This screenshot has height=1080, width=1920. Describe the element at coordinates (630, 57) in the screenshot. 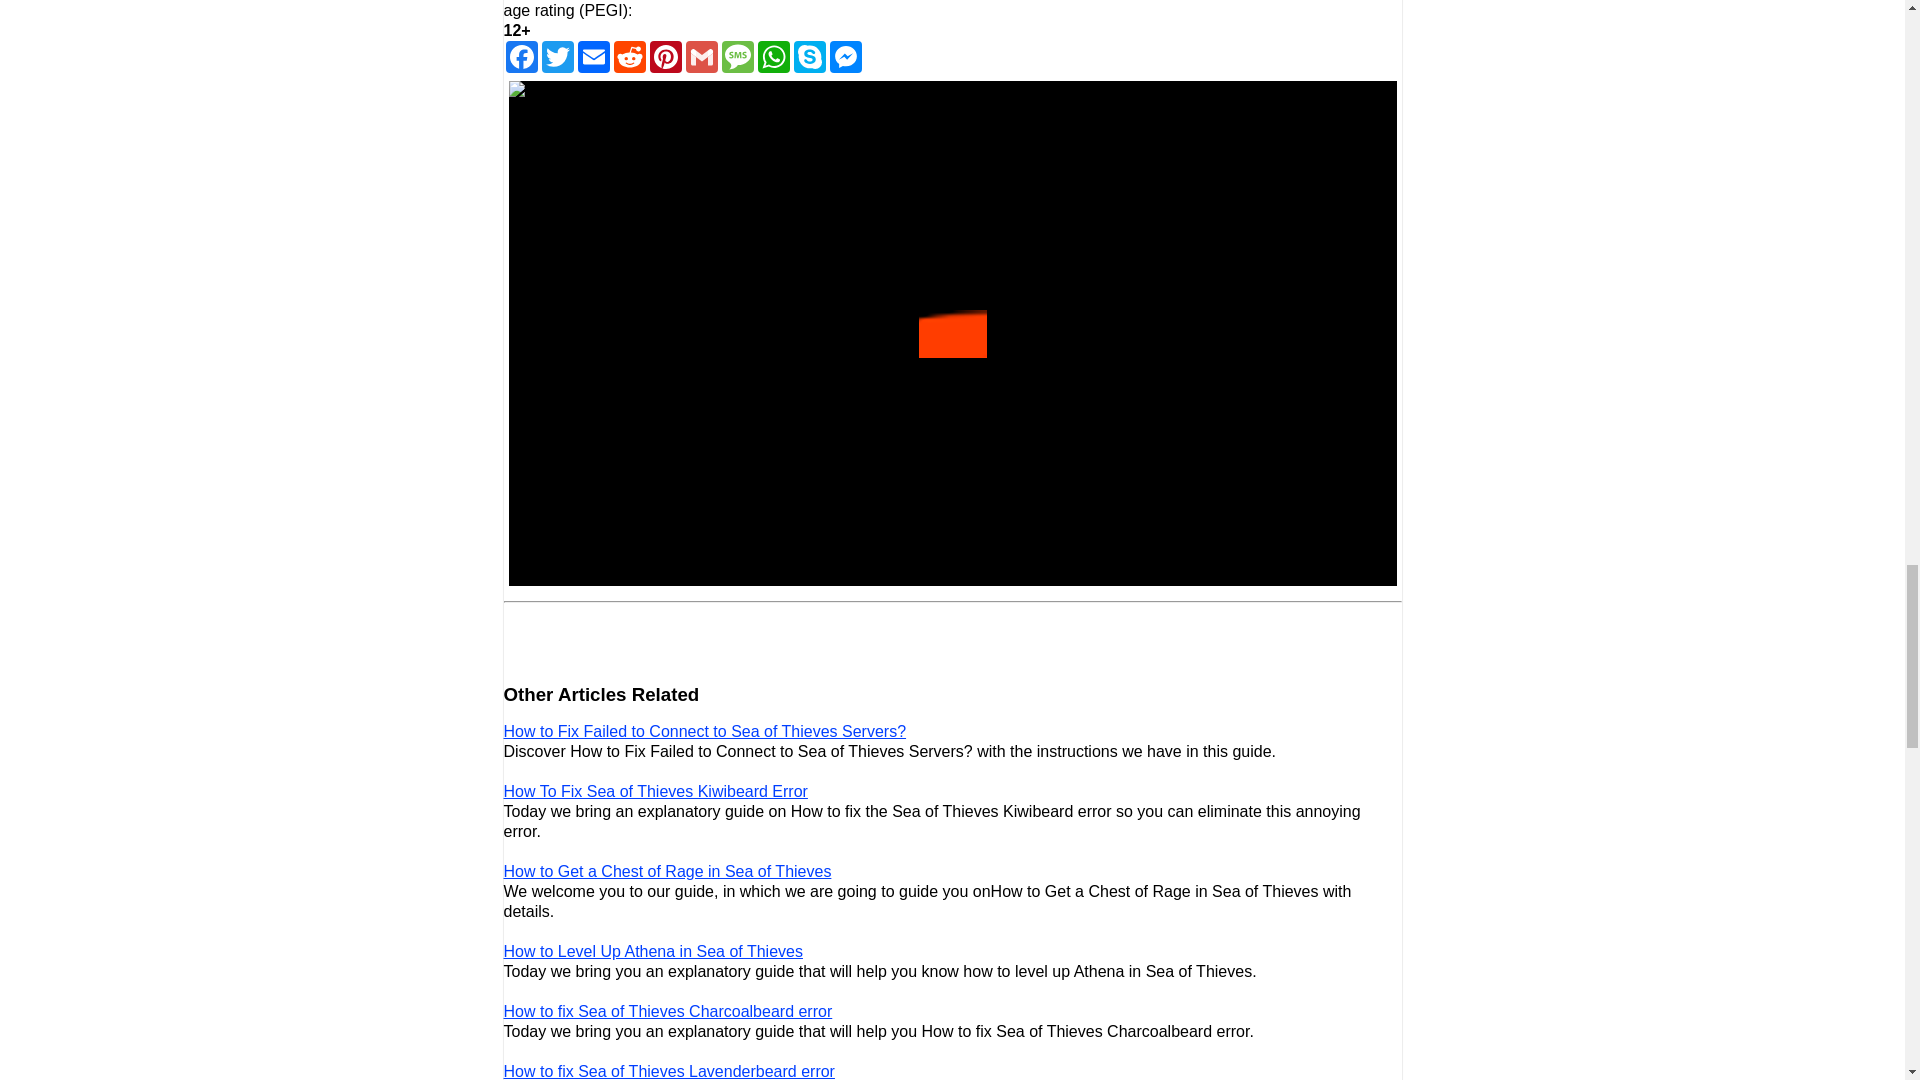

I see `Reddit` at that location.